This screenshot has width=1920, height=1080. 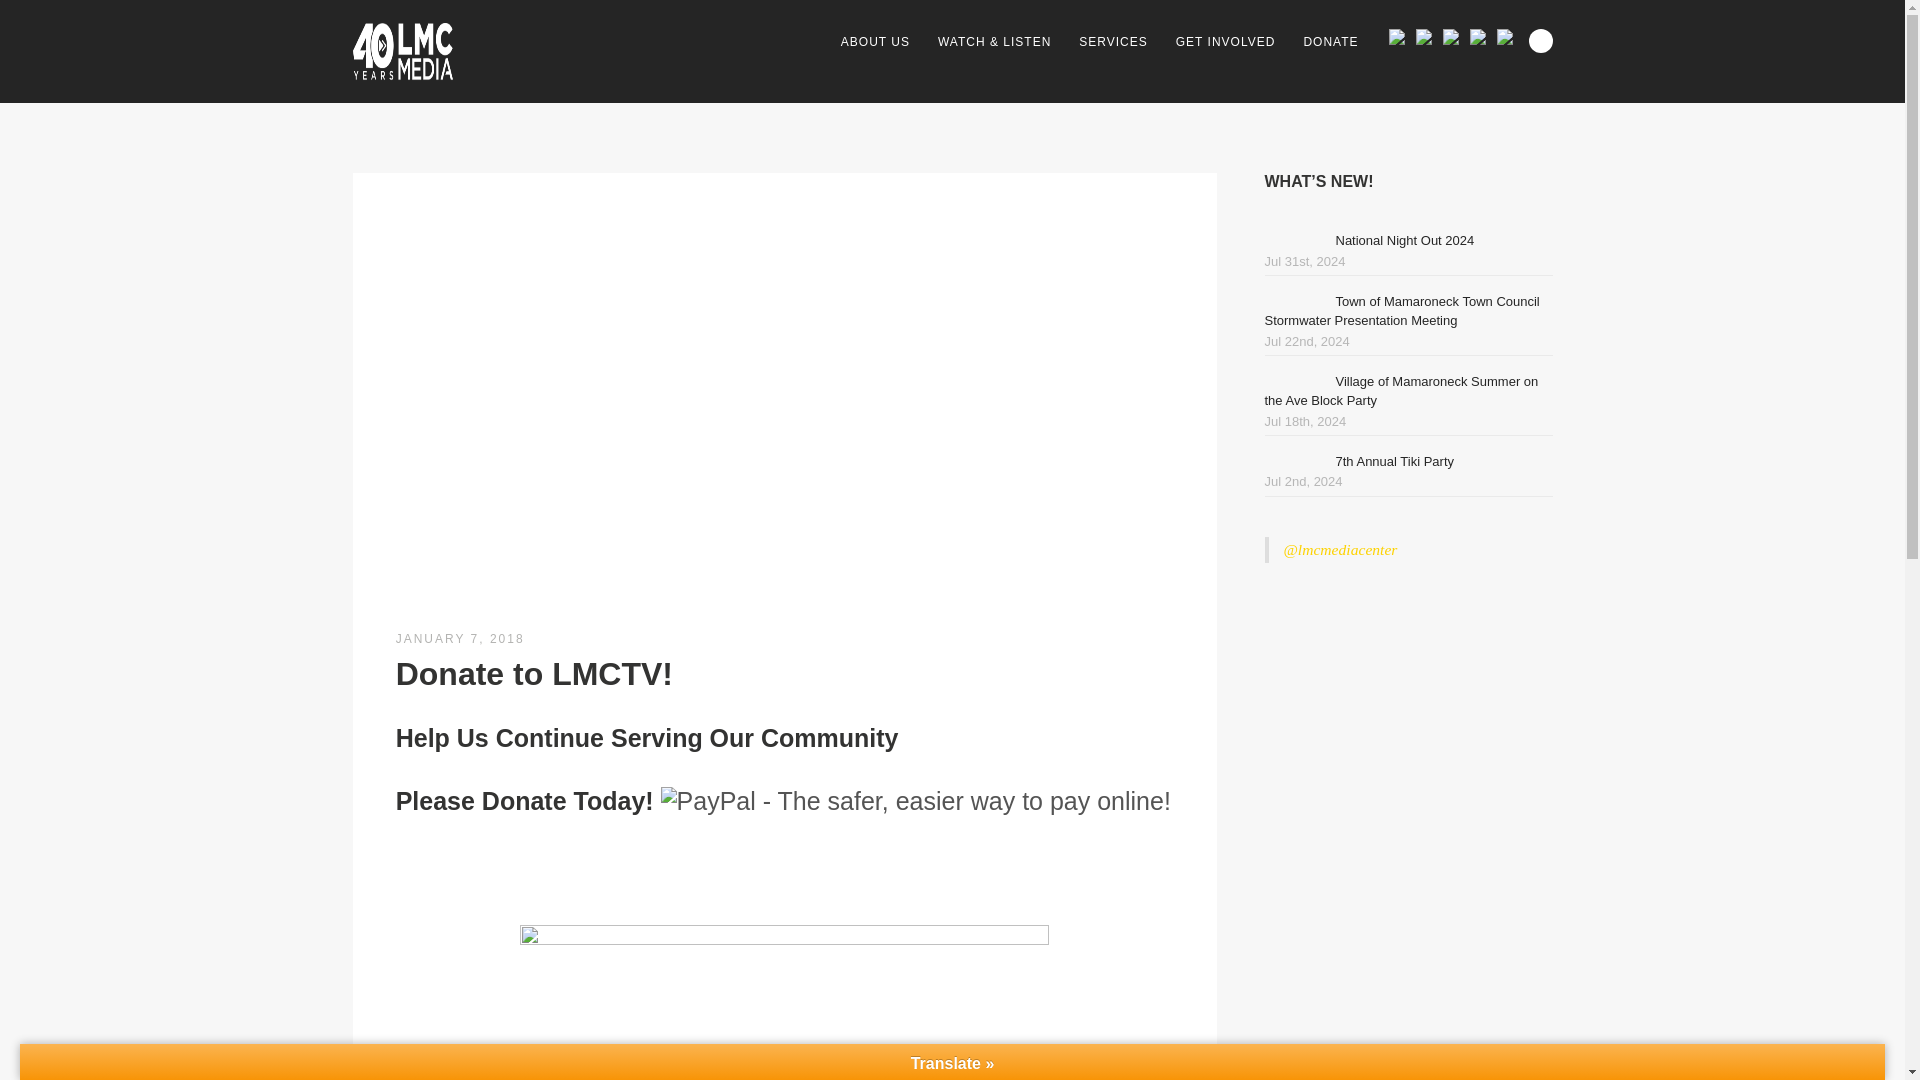 I want to click on ABOUT US, so click(x=875, y=42).